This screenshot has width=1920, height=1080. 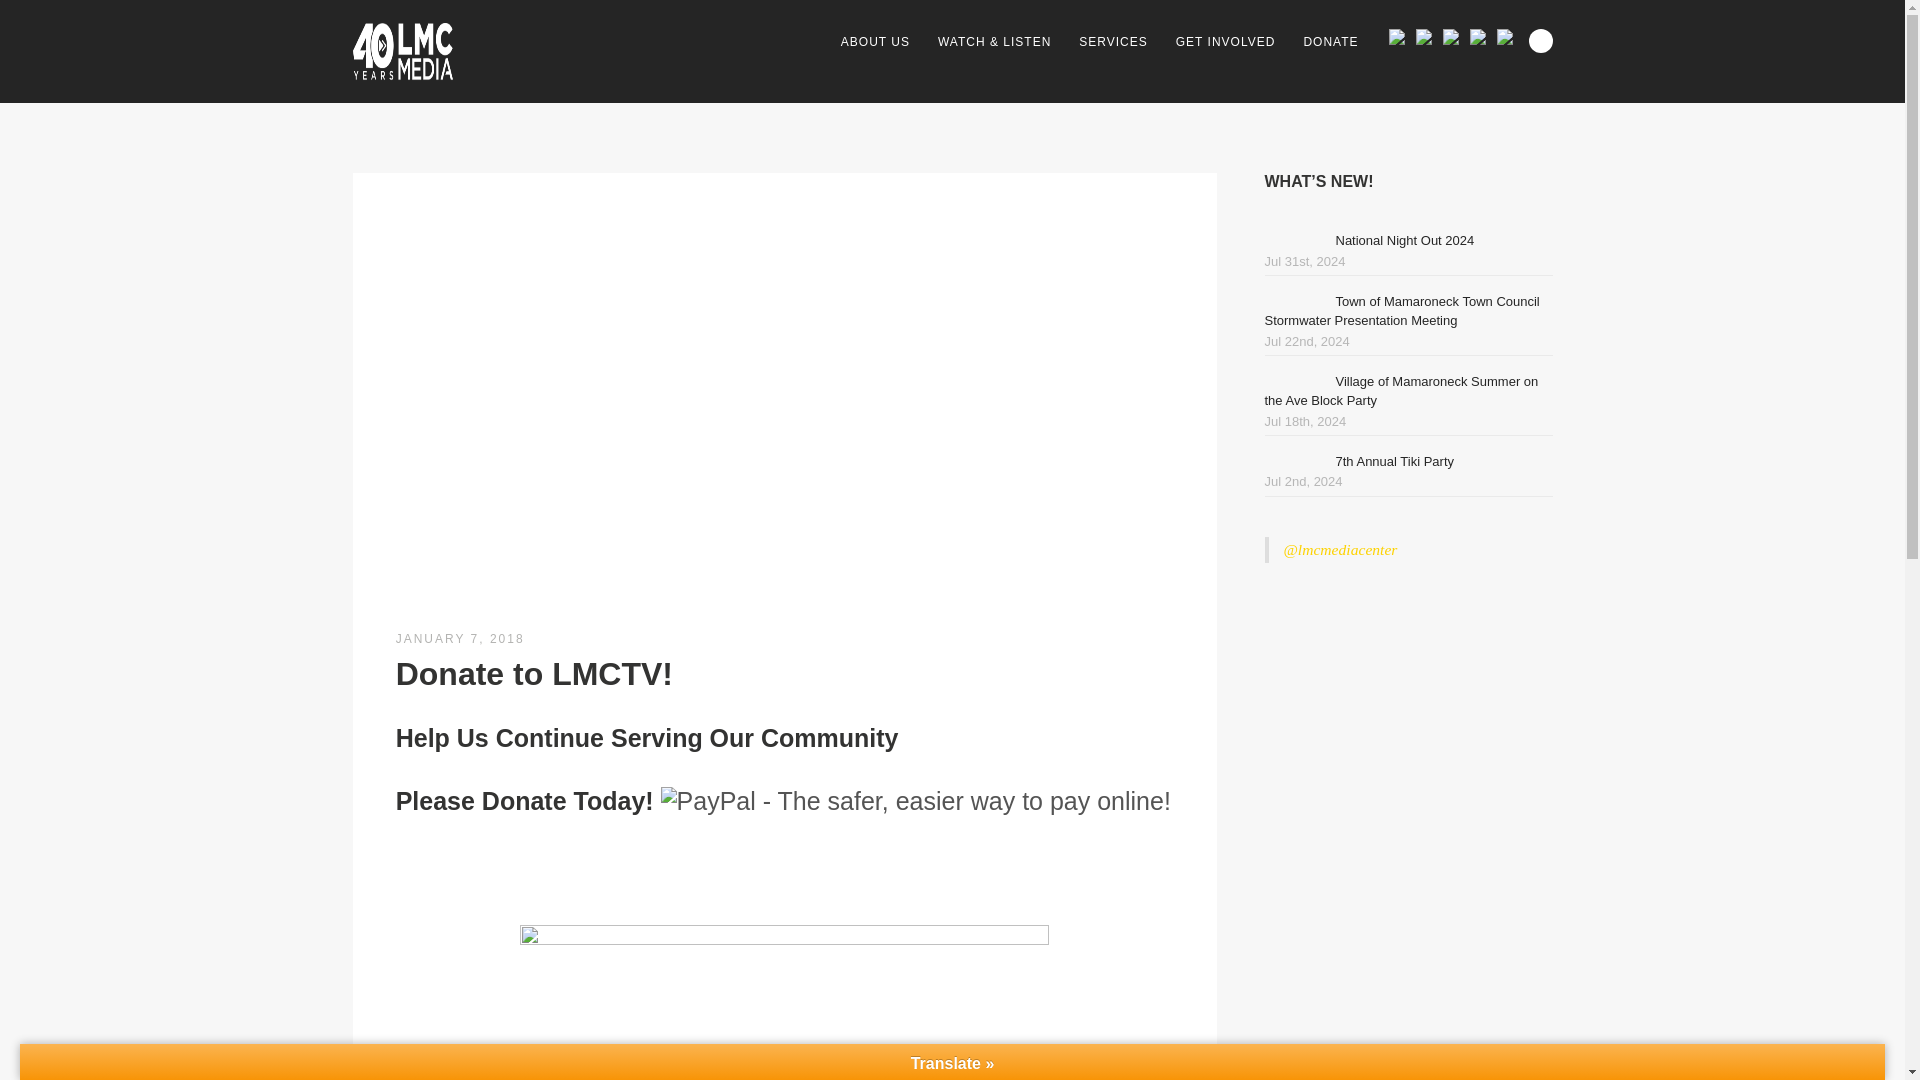 I want to click on ABOUT US, so click(x=875, y=42).